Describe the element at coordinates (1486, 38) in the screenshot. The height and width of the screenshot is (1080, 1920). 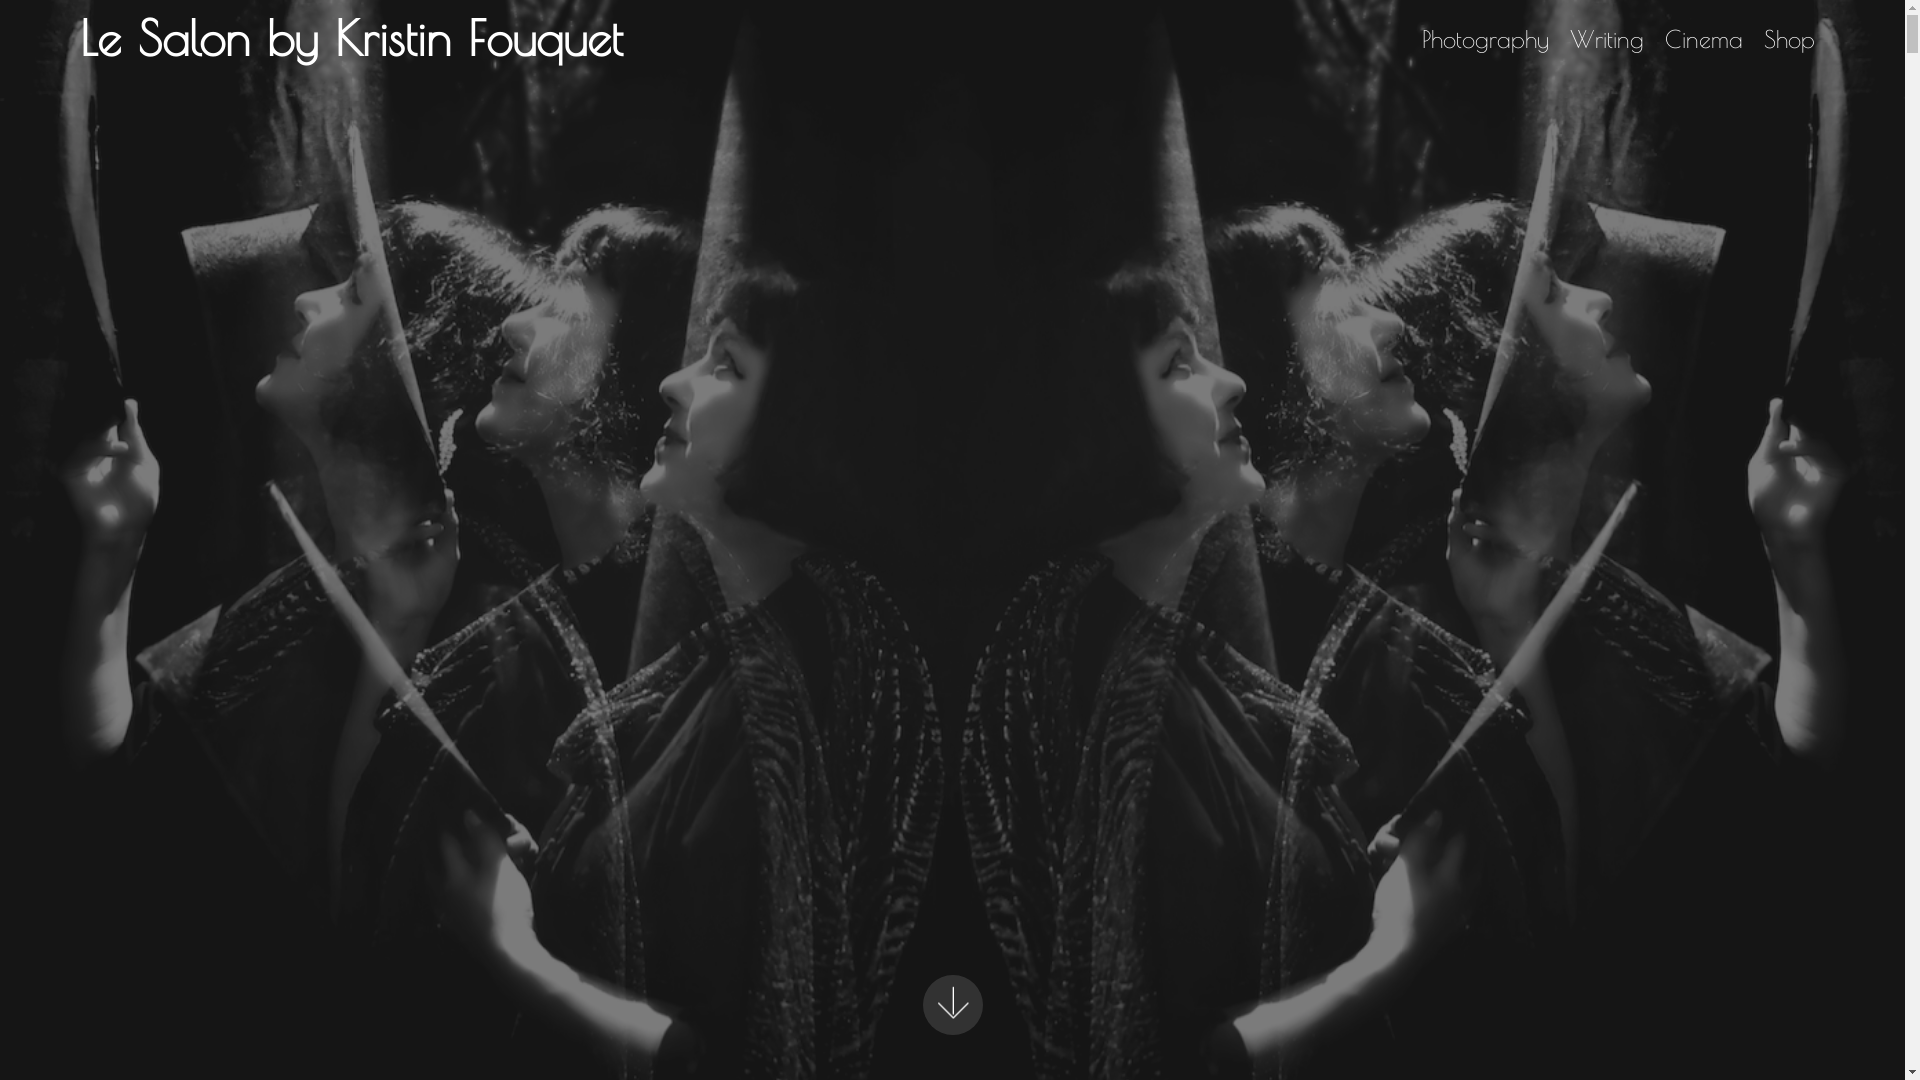
I see `Photography` at that location.